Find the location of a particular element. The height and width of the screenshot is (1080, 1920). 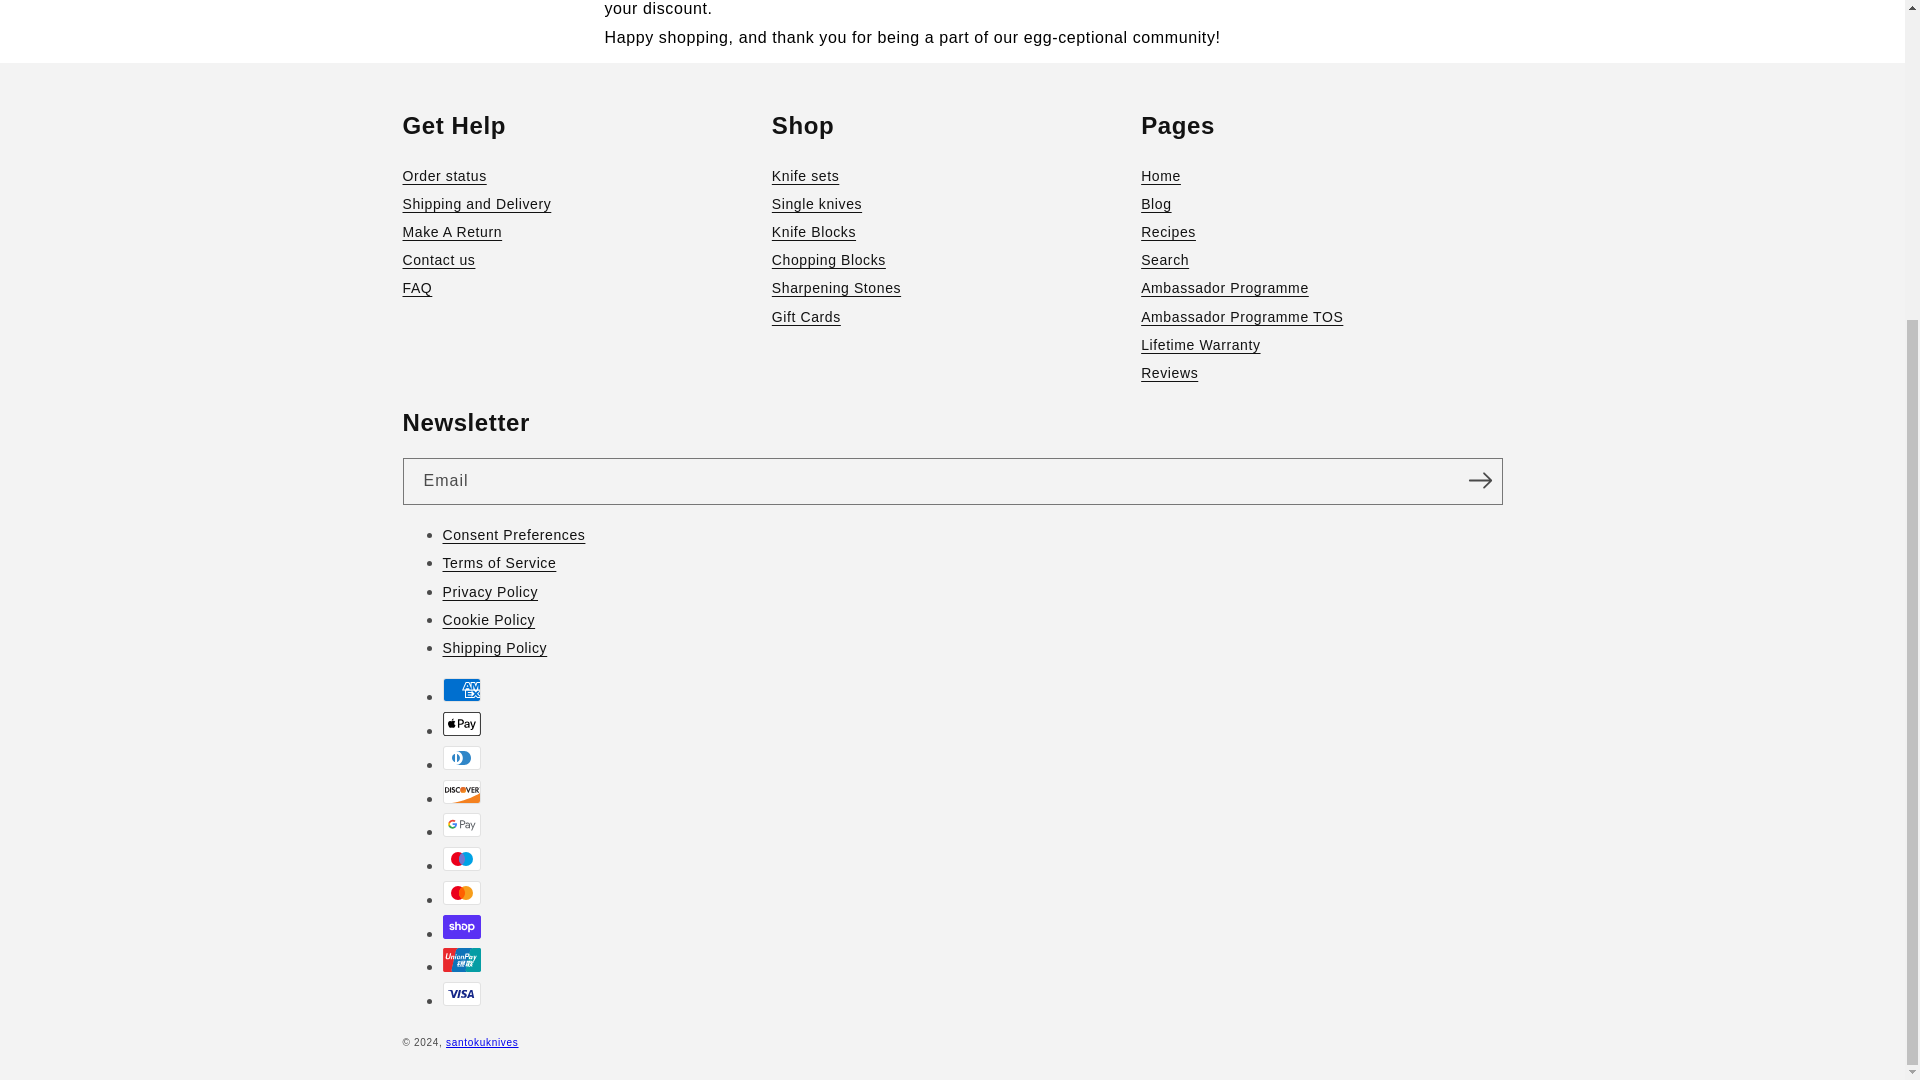

Ambassador Programme TOS is located at coordinates (1320, 316).